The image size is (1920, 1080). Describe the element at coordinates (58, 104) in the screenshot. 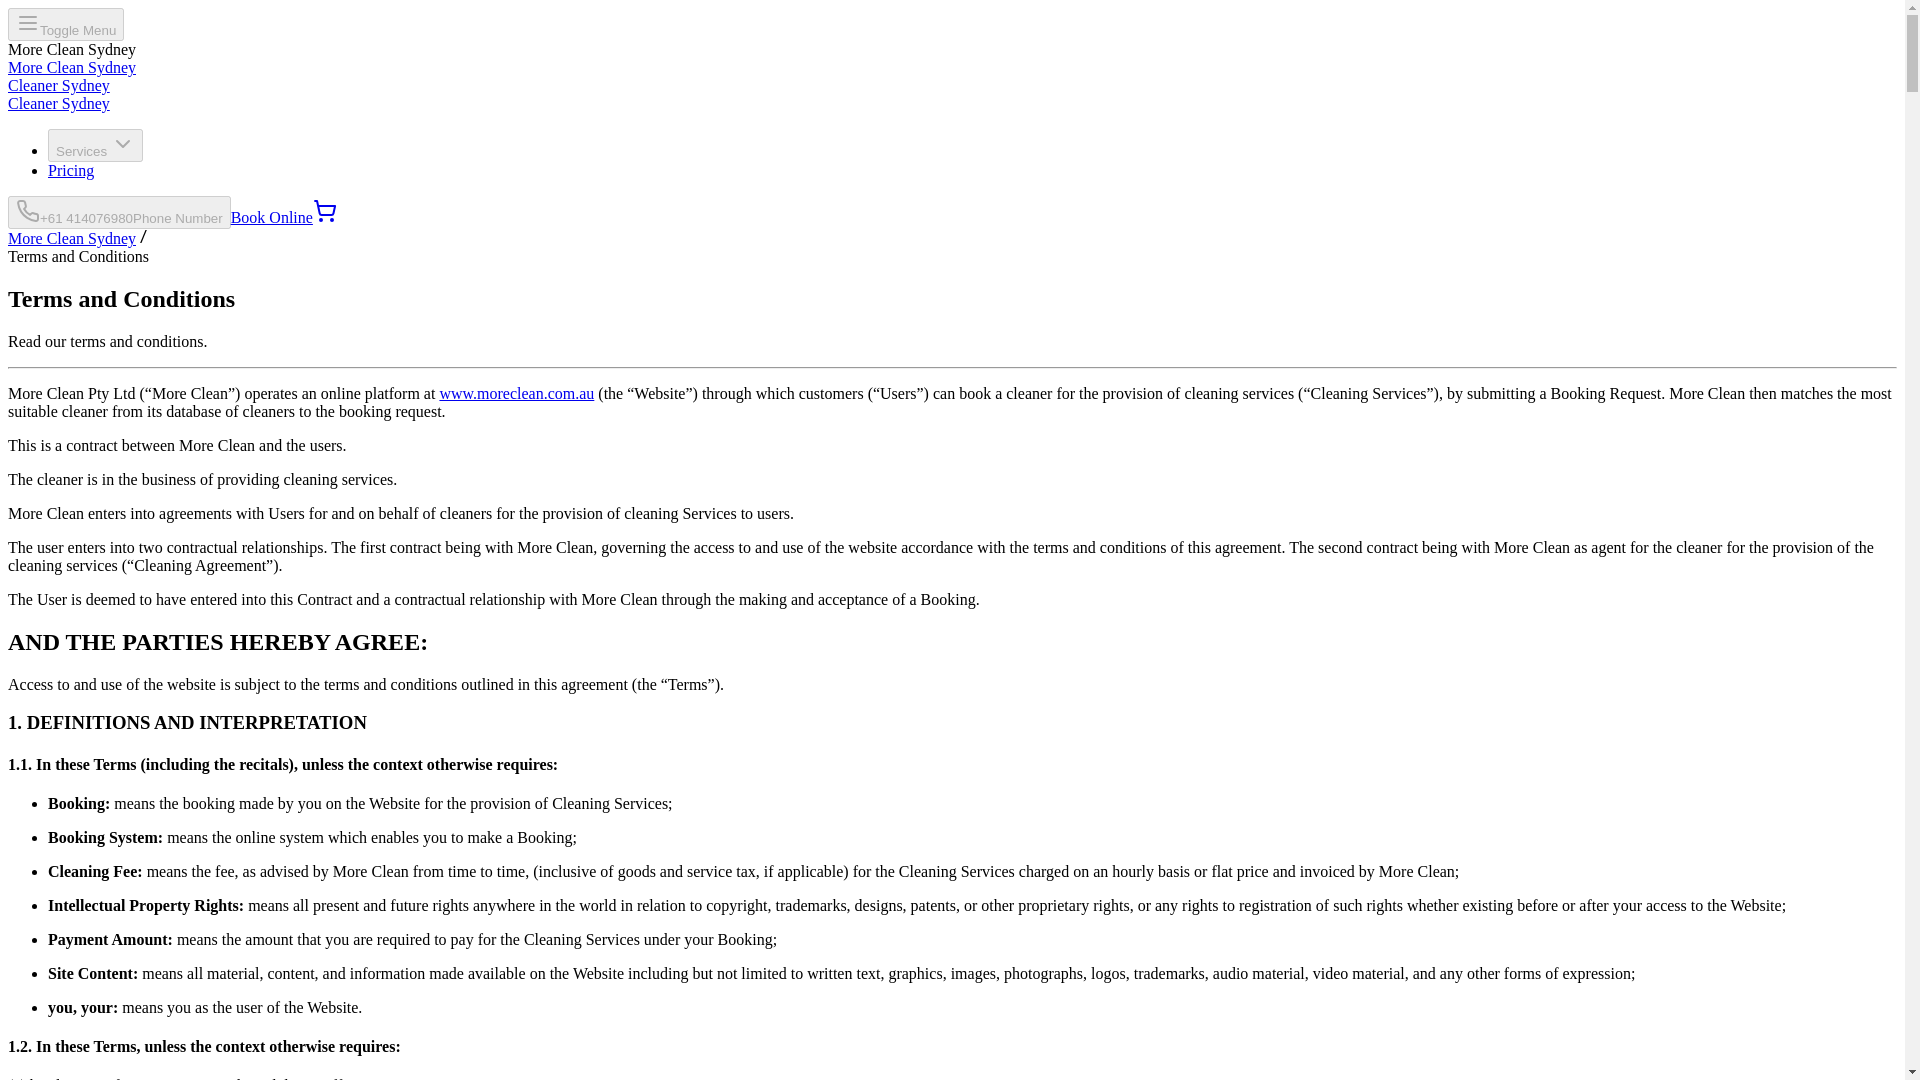

I see `Cleaner Sydney` at that location.